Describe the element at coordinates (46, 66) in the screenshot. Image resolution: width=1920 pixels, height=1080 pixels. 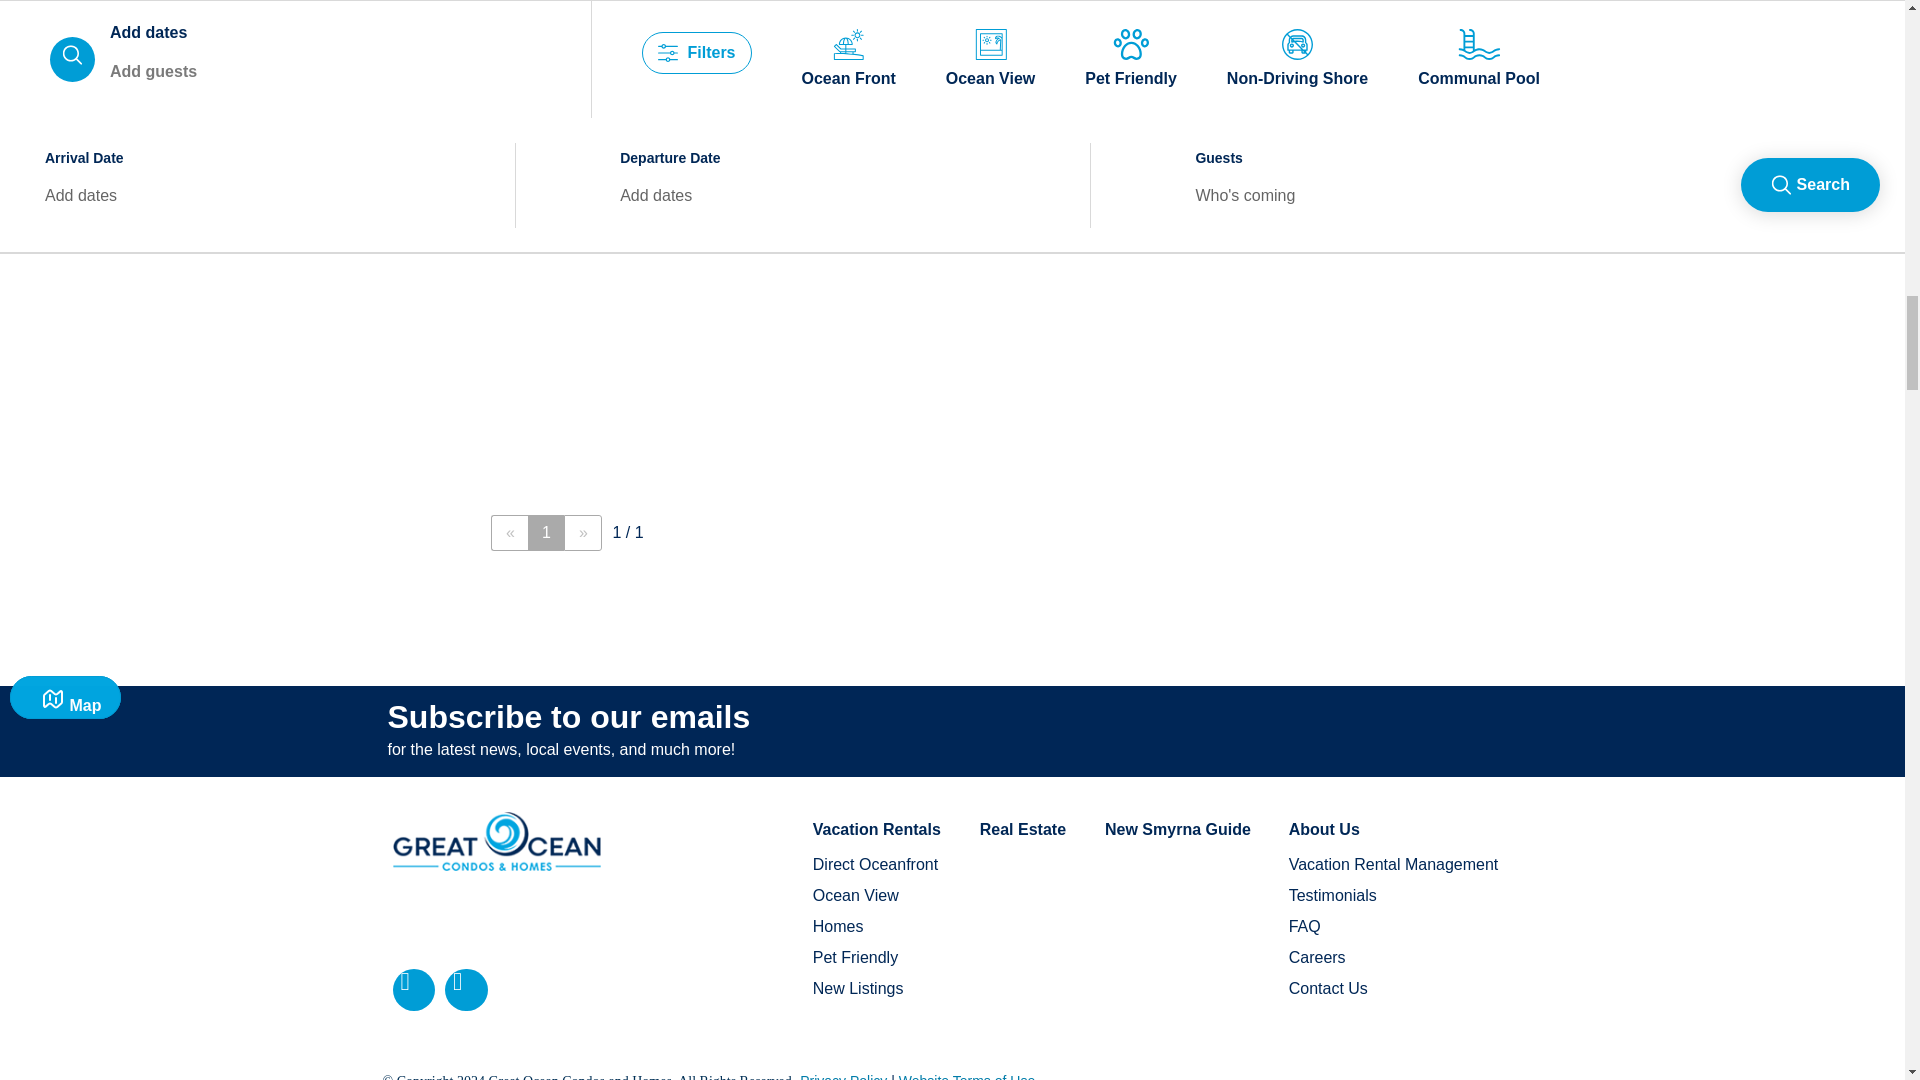
I see `true` at that location.